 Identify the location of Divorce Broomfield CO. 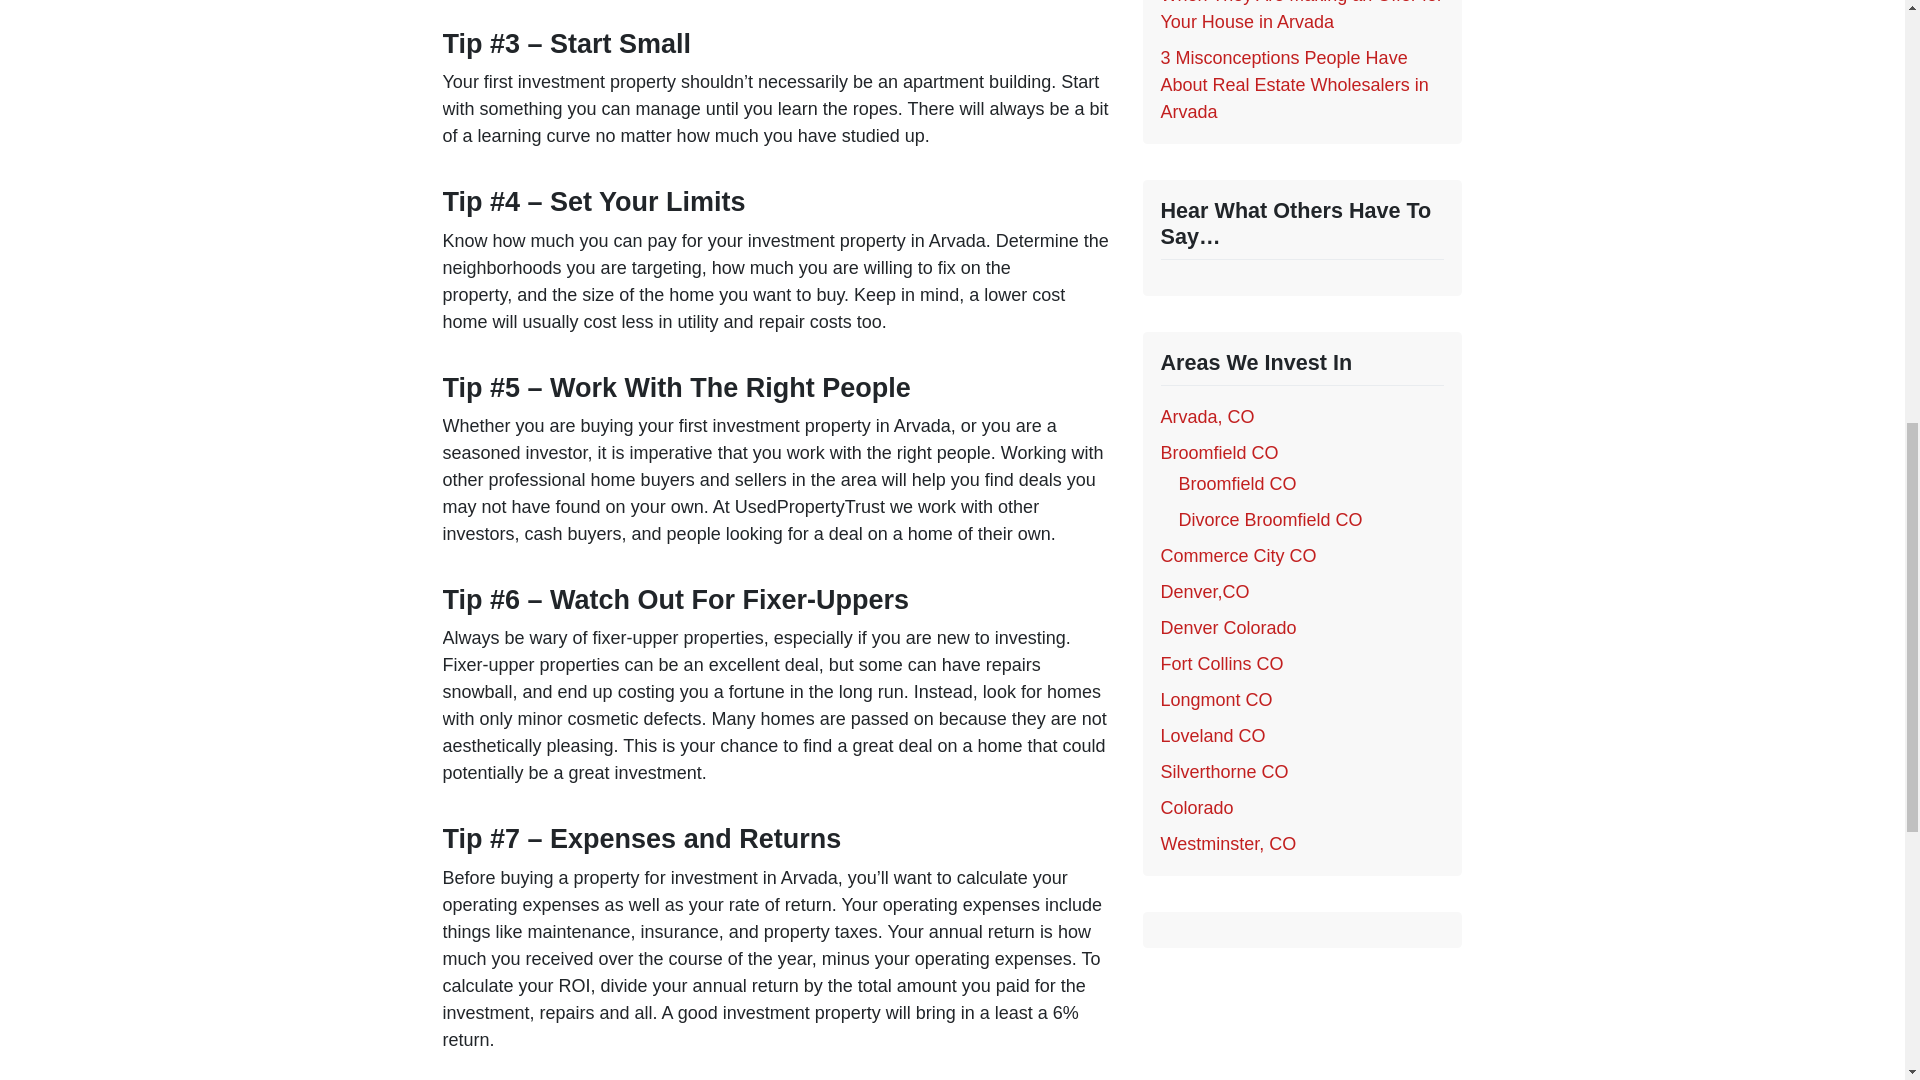
(1270, 520).